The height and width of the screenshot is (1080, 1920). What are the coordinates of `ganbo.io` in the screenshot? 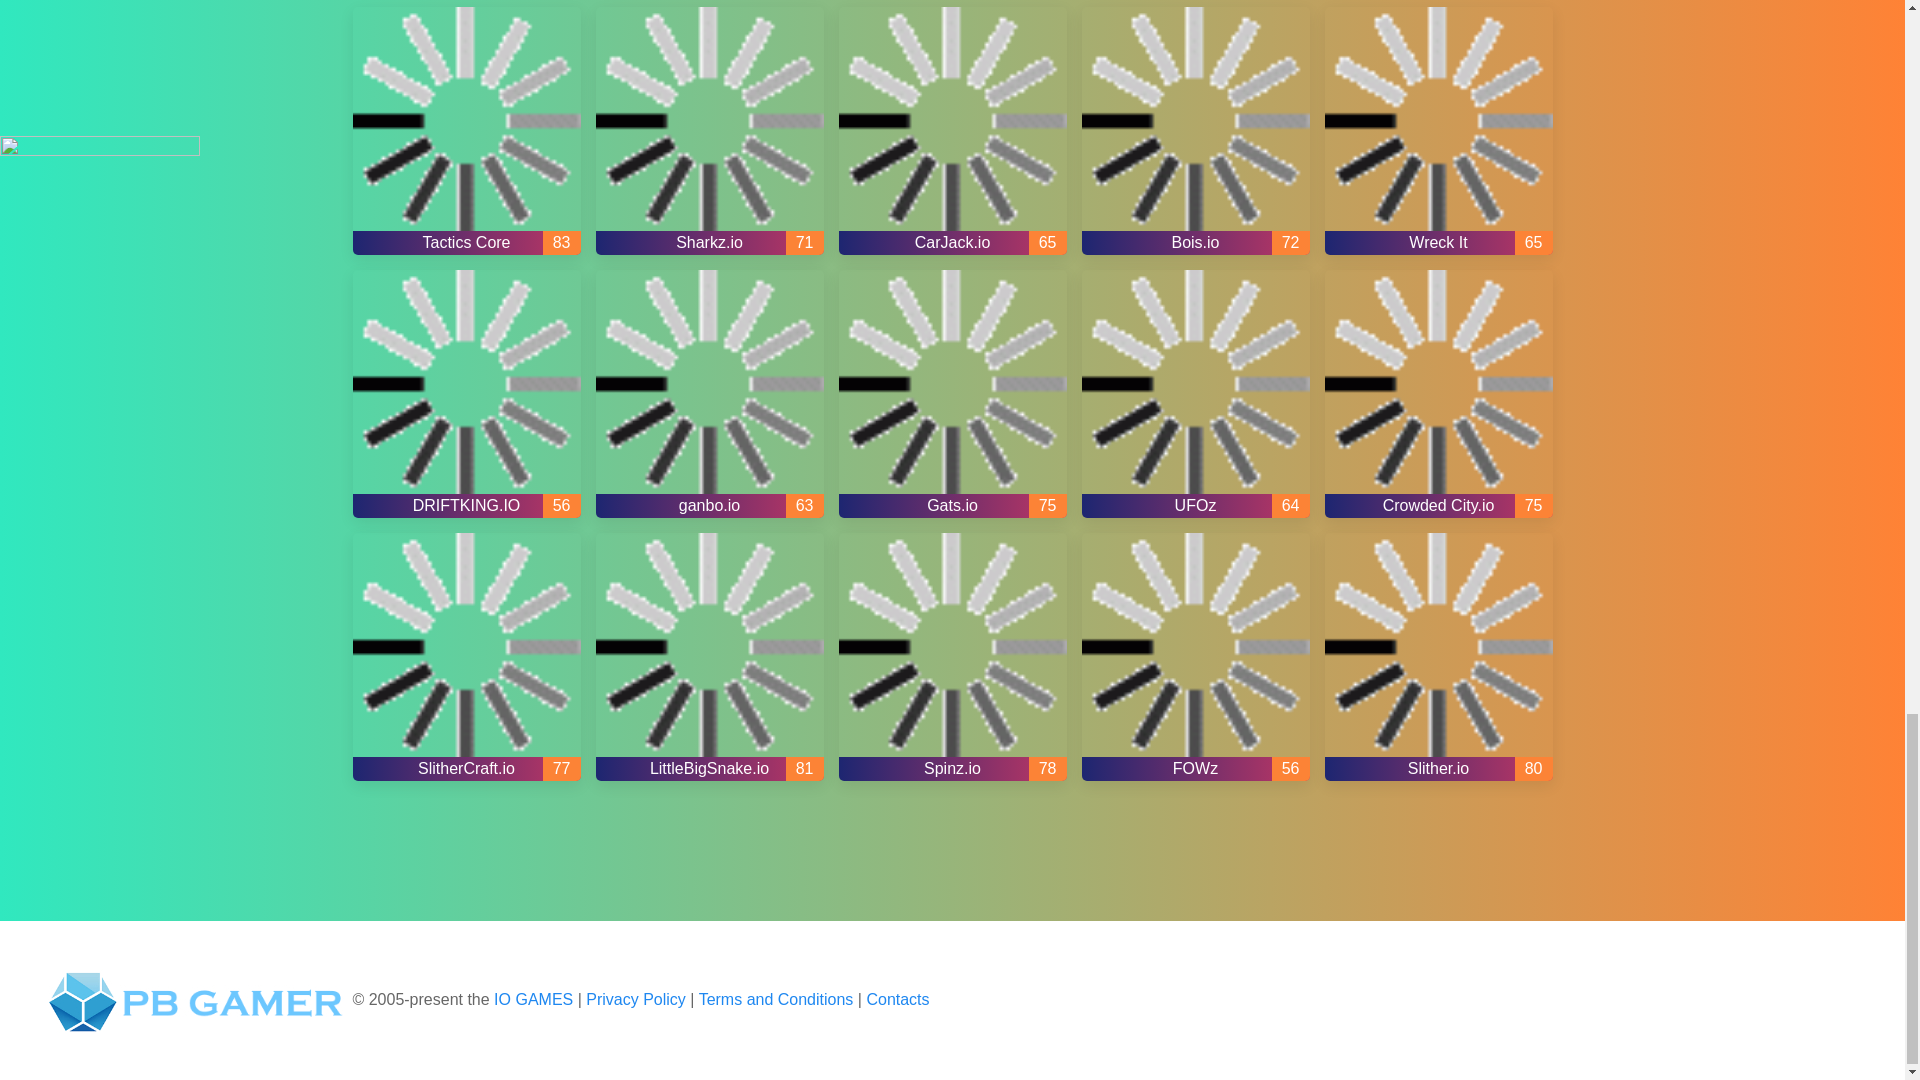 It's located at (709, 394).